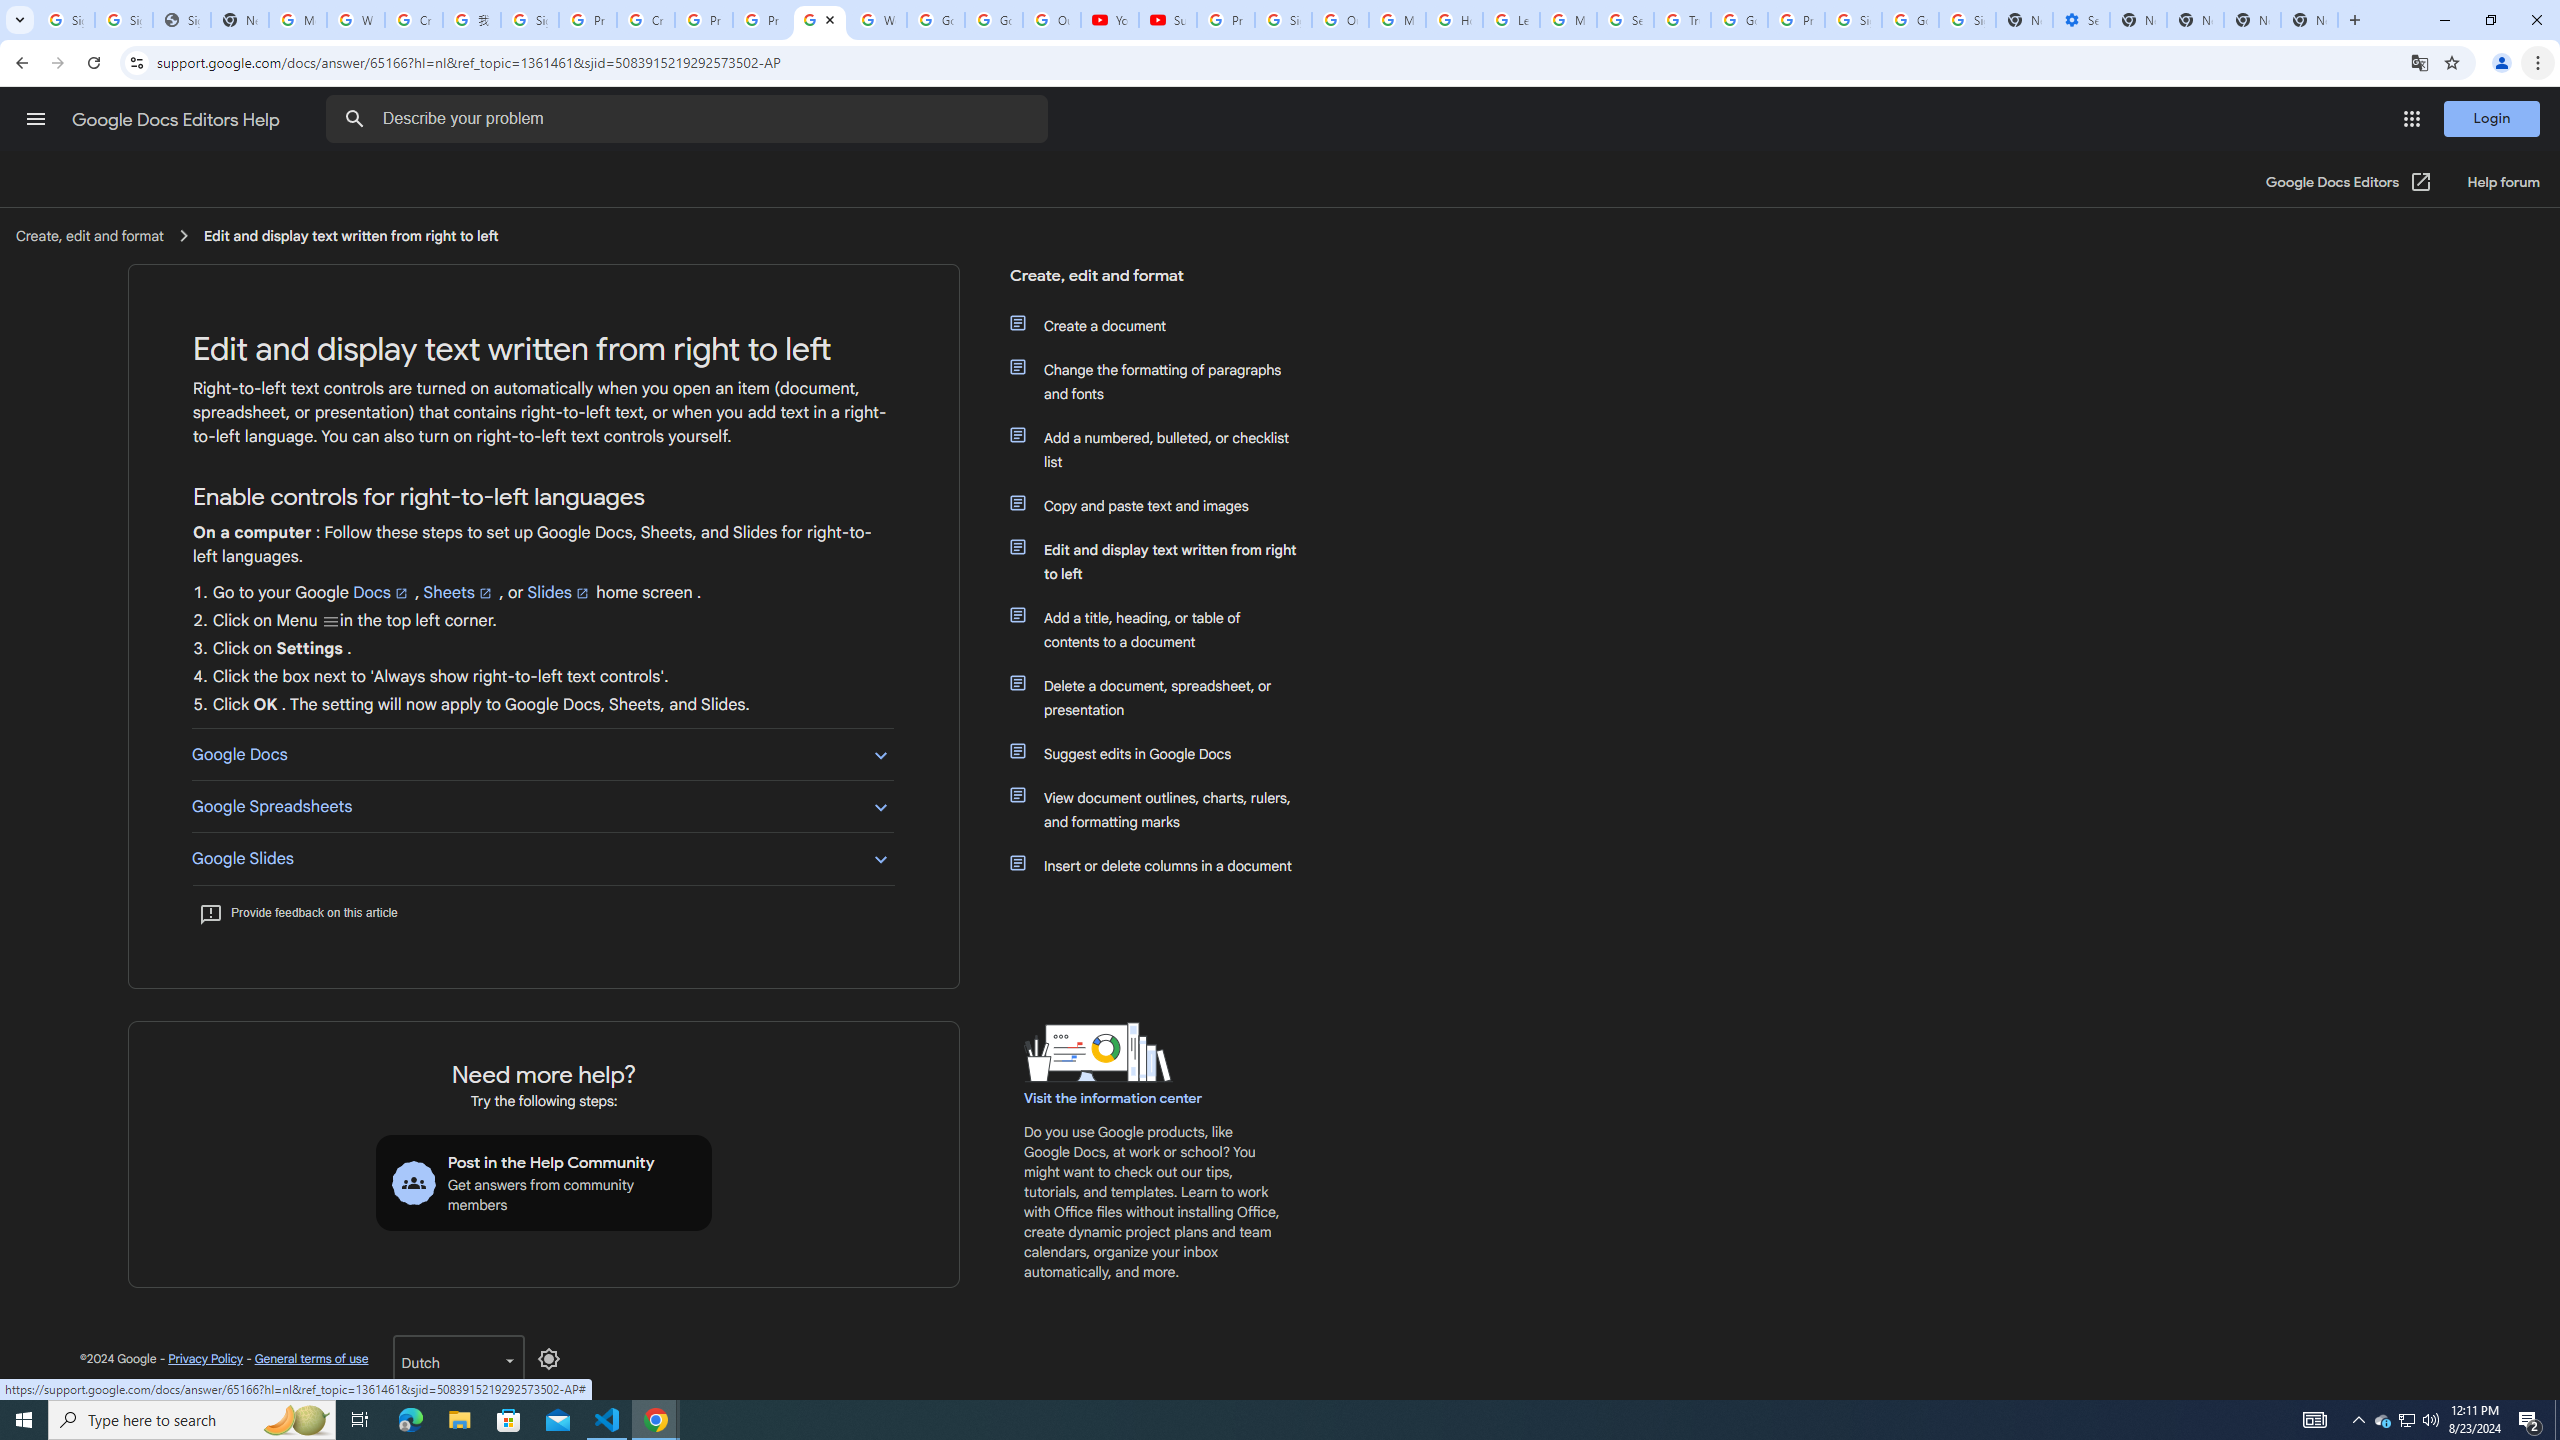  What do you see at coordinates (354, 119) in the screenshot?
I see `Search the Help Center` at bounding box center [354, 119].